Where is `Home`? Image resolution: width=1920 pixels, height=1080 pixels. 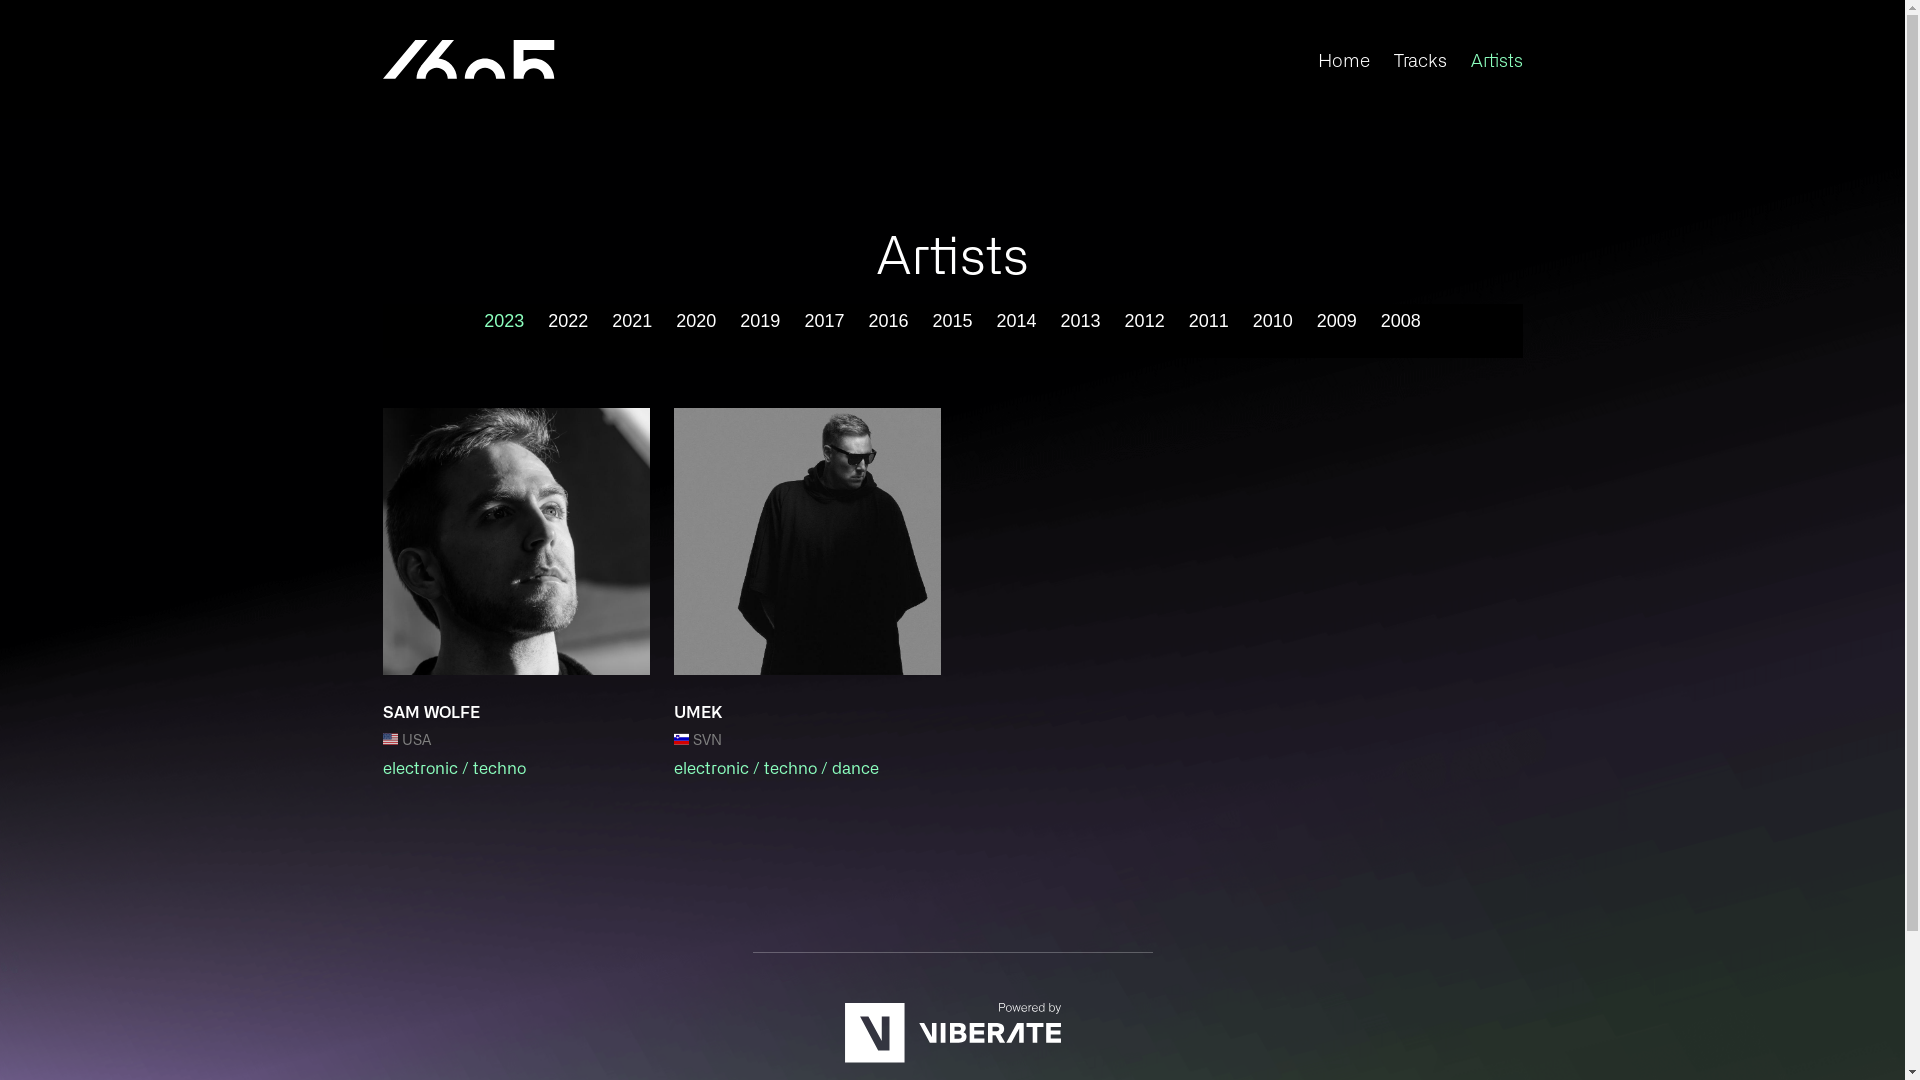 Home is located at coordinates (1344, 59).